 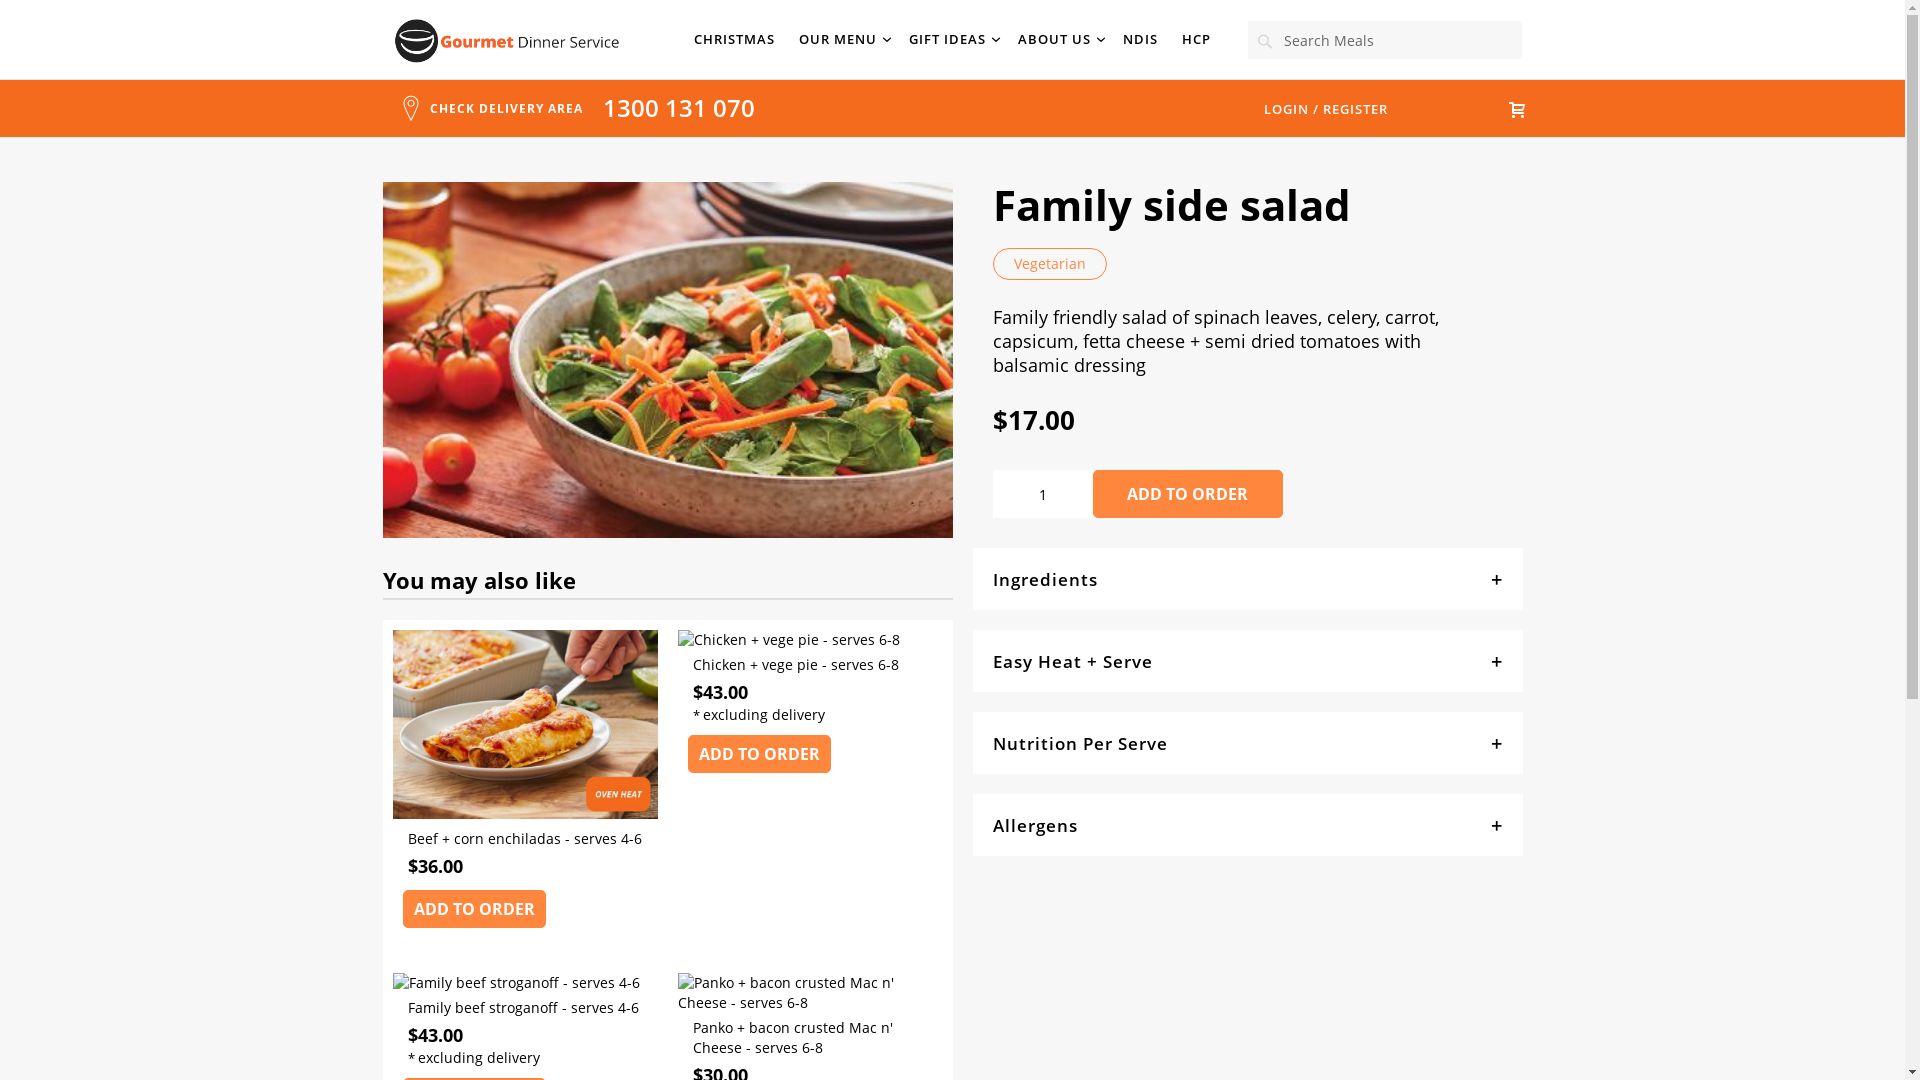 What do you see at coordinates (516, 982) in the screenshot?
I see `Family beef stroganoff - serves 4-6` at bounding box center [516, 982].